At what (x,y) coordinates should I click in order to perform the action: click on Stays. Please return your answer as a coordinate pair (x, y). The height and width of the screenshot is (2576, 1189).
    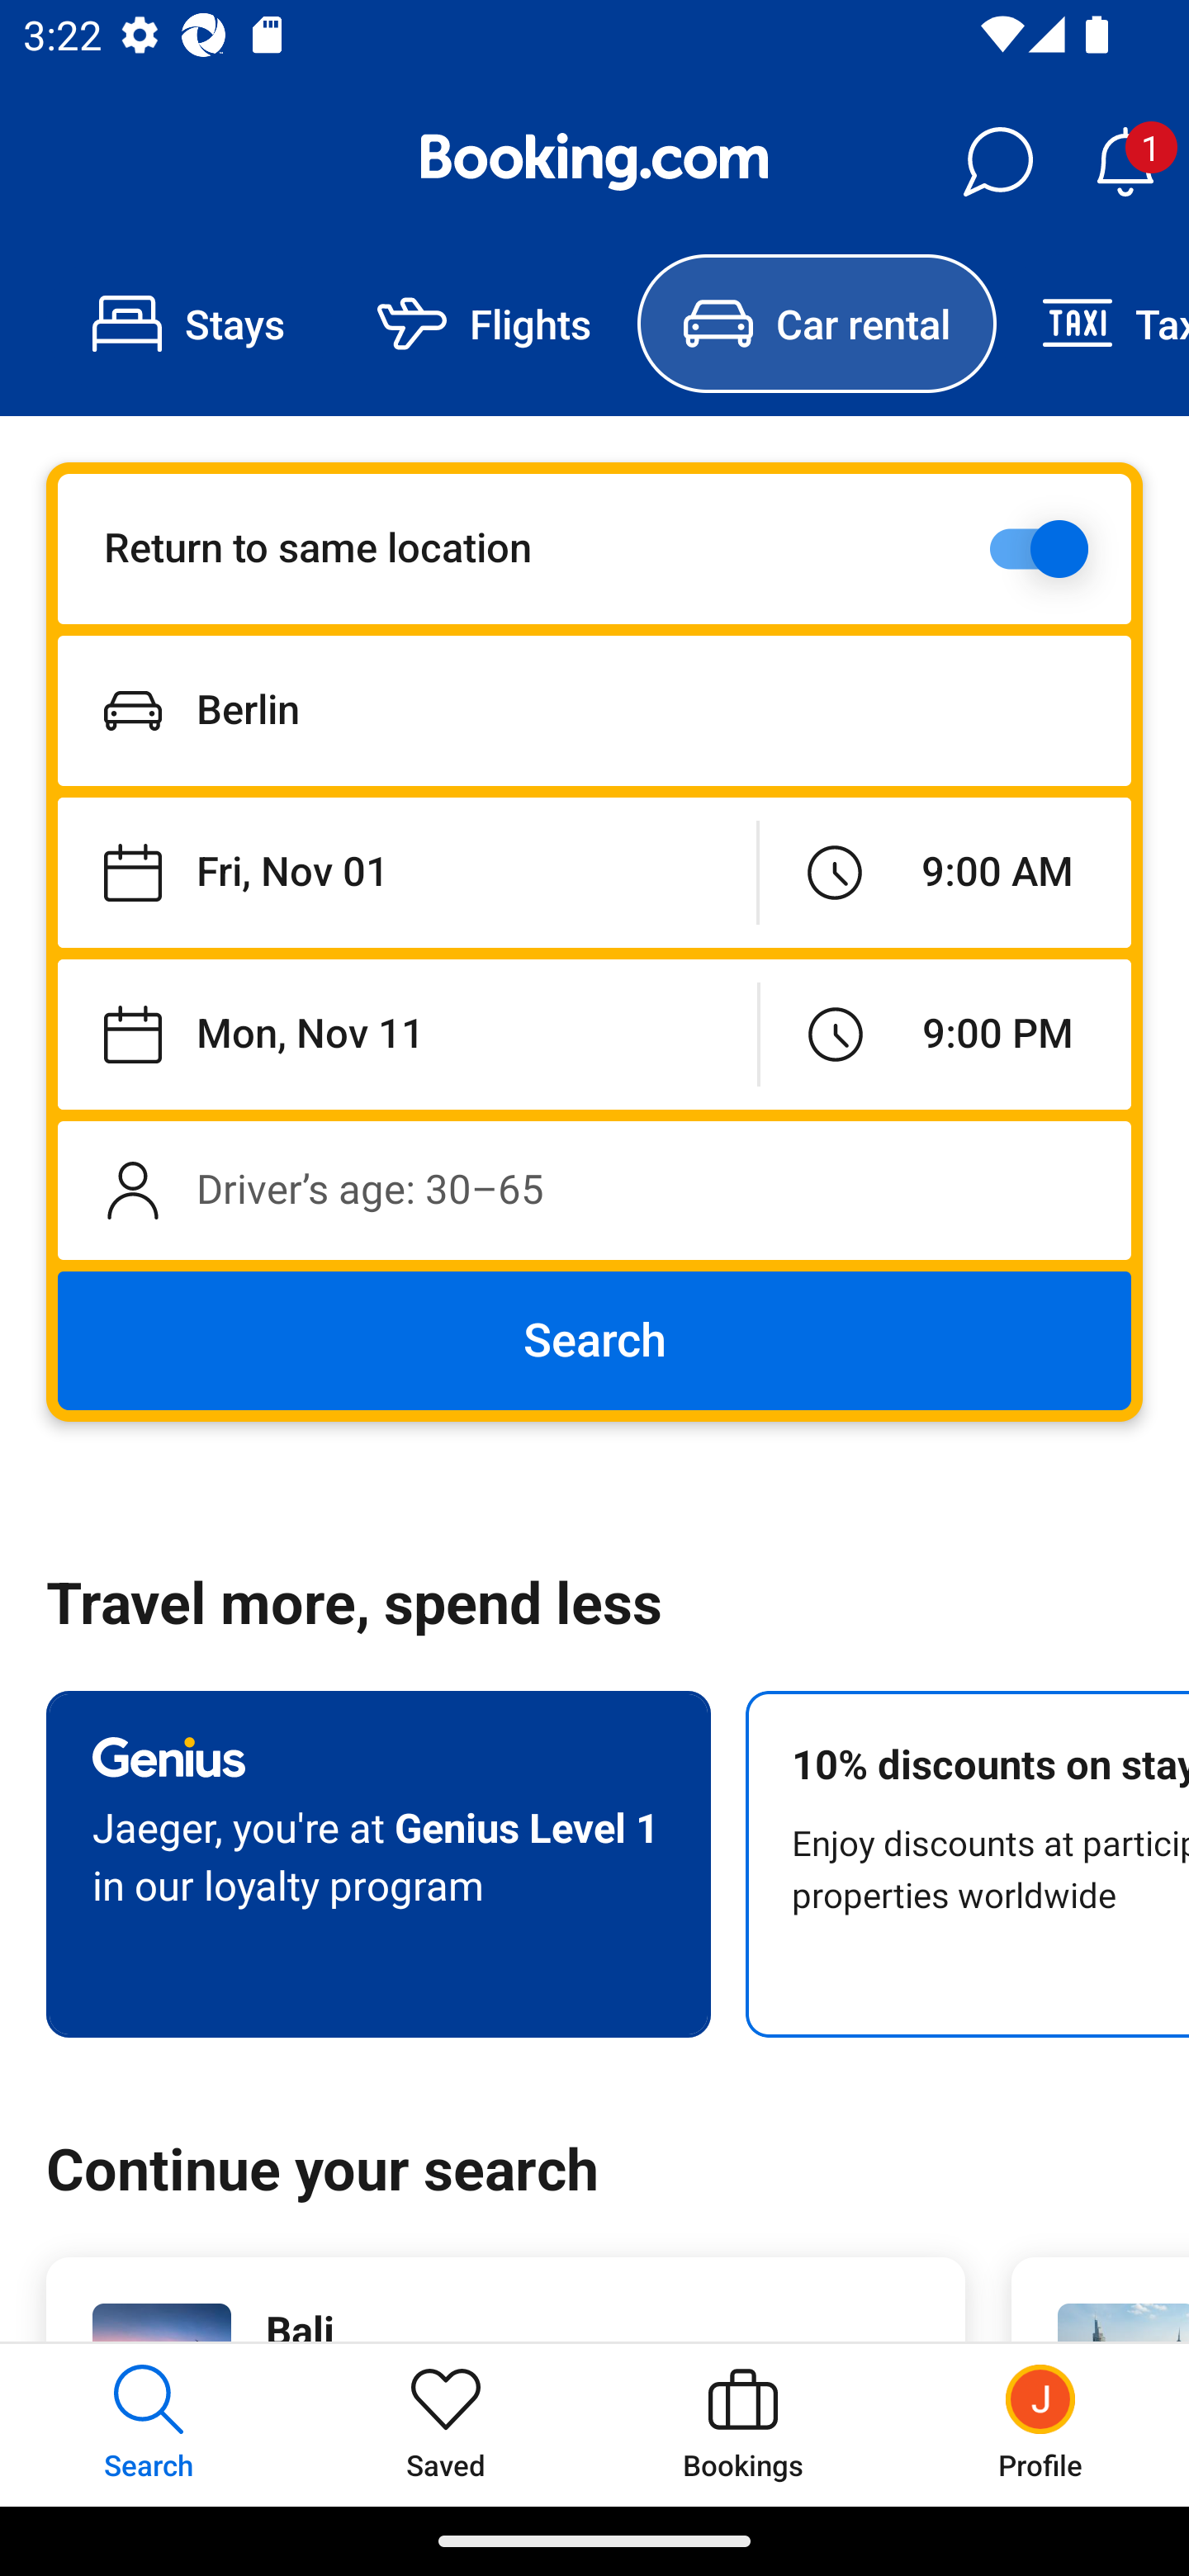
    Looking at the image, I should click on (188, 324).